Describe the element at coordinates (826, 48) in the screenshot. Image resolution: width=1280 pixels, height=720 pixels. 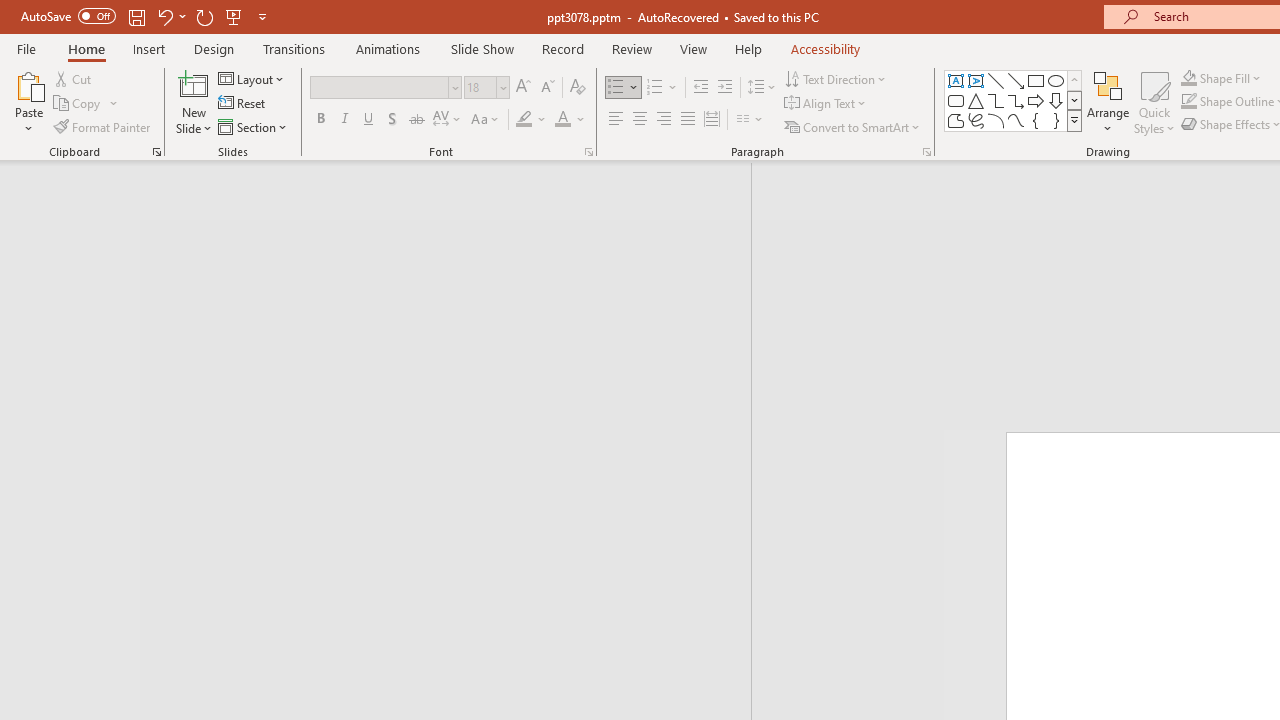
I see `Accessibility` at that location.